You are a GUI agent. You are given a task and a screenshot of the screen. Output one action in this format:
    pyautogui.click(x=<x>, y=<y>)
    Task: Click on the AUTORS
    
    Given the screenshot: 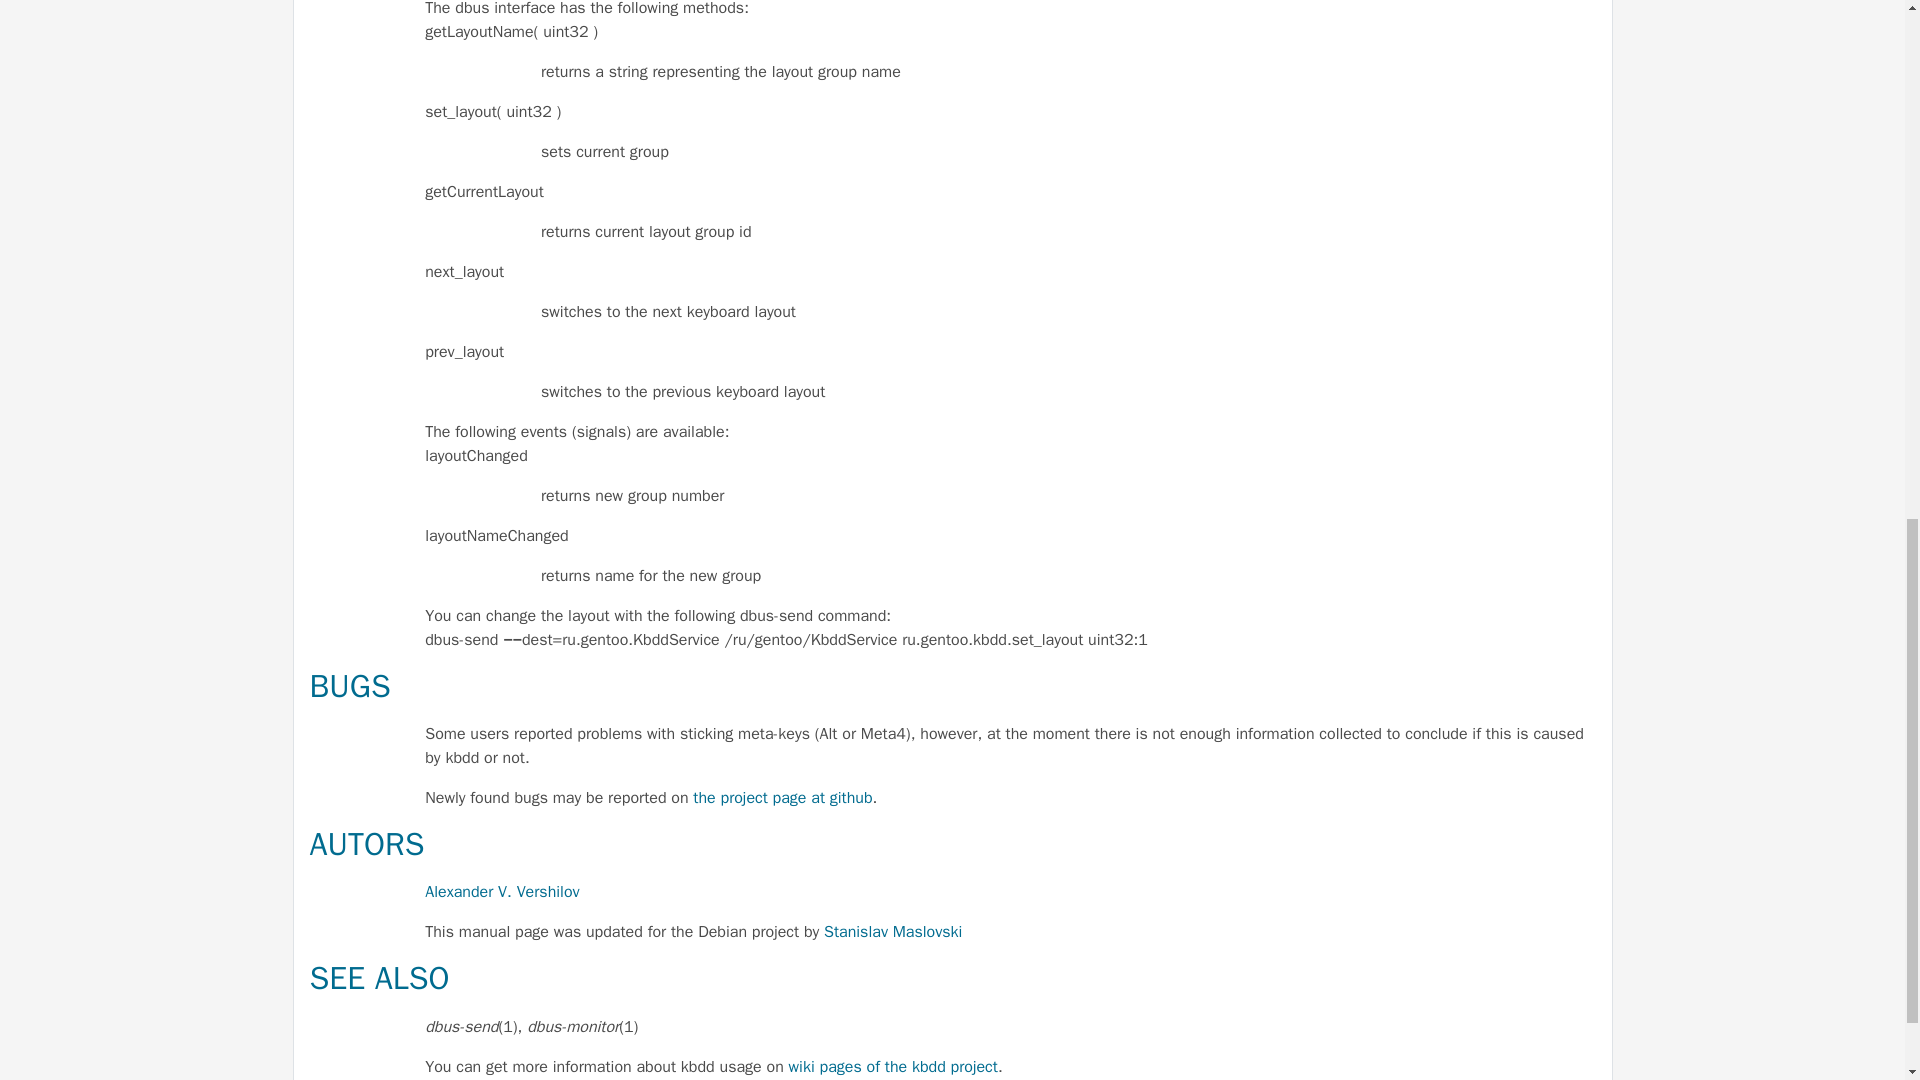 What is the action you would take?
    pyautogui.click(x=366, y=844)
    